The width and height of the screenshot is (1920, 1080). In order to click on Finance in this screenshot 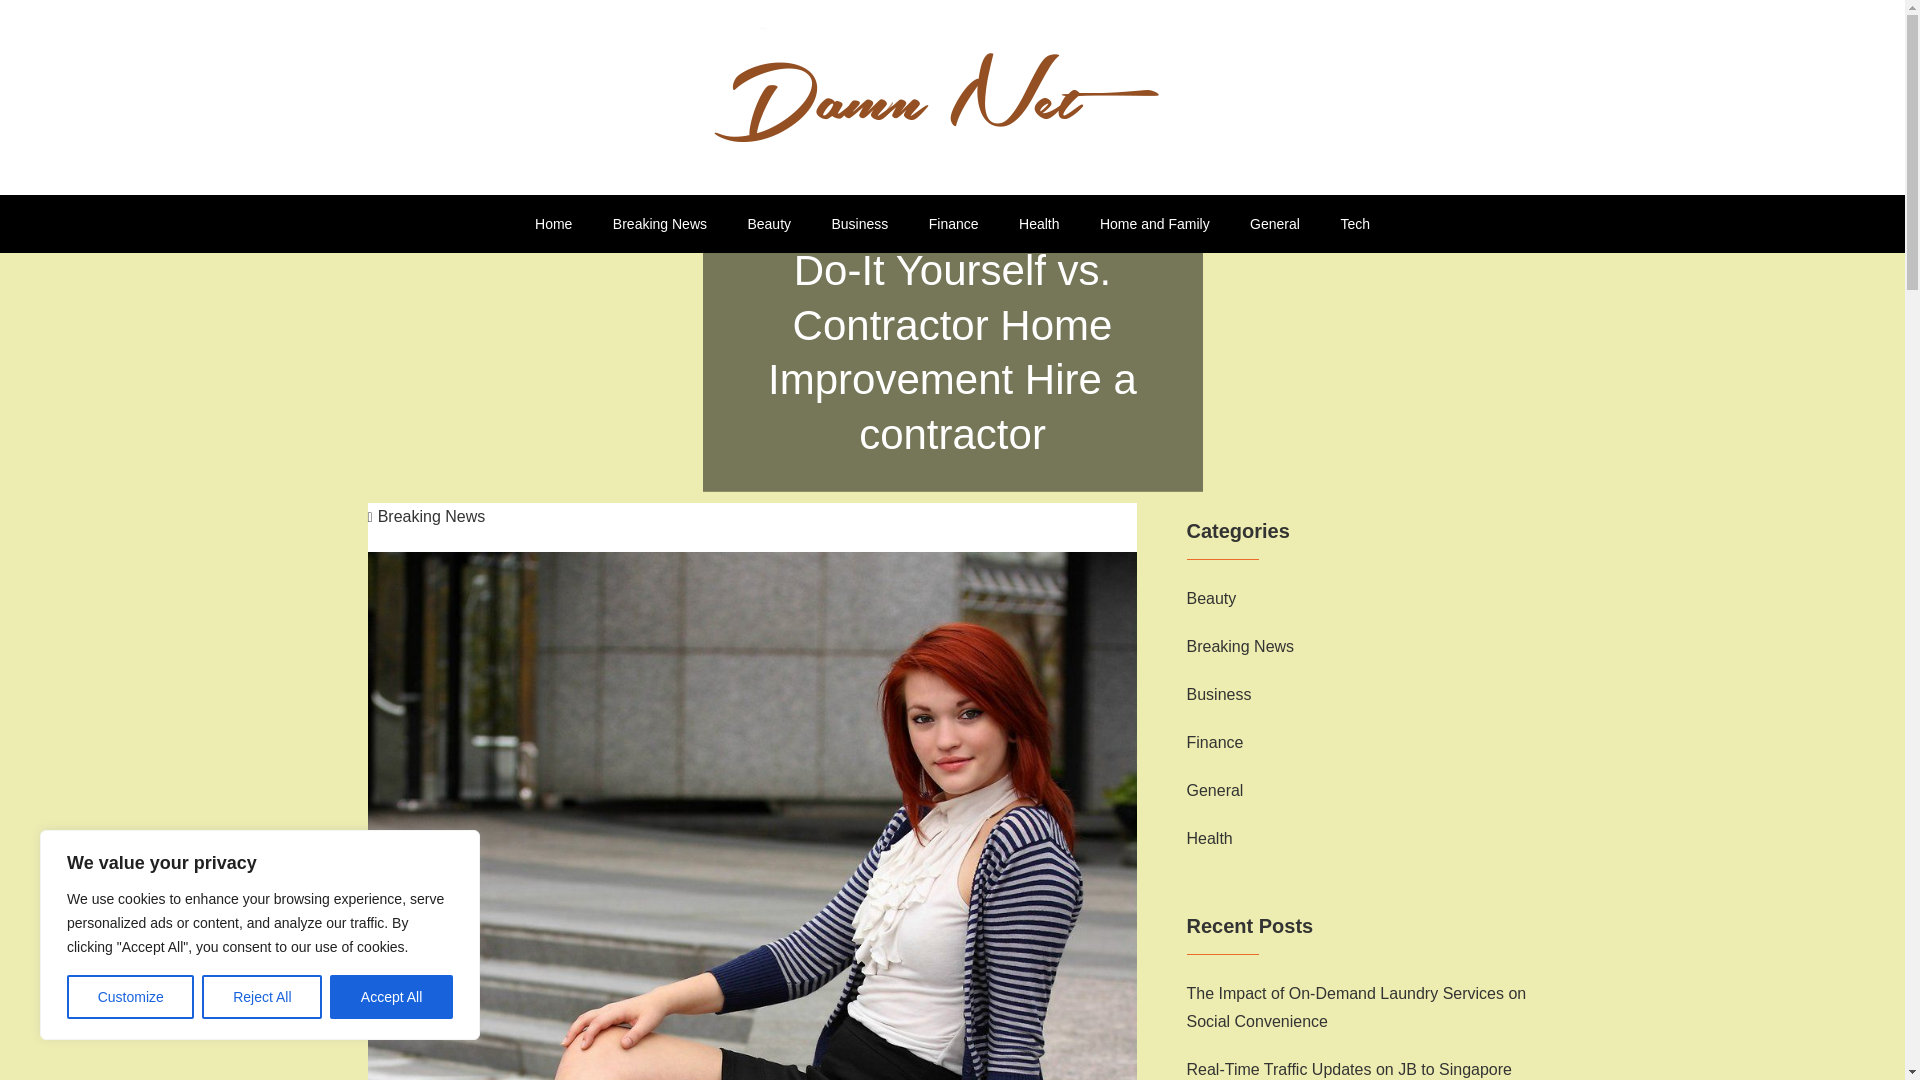, I will do `click(953, 224)`.